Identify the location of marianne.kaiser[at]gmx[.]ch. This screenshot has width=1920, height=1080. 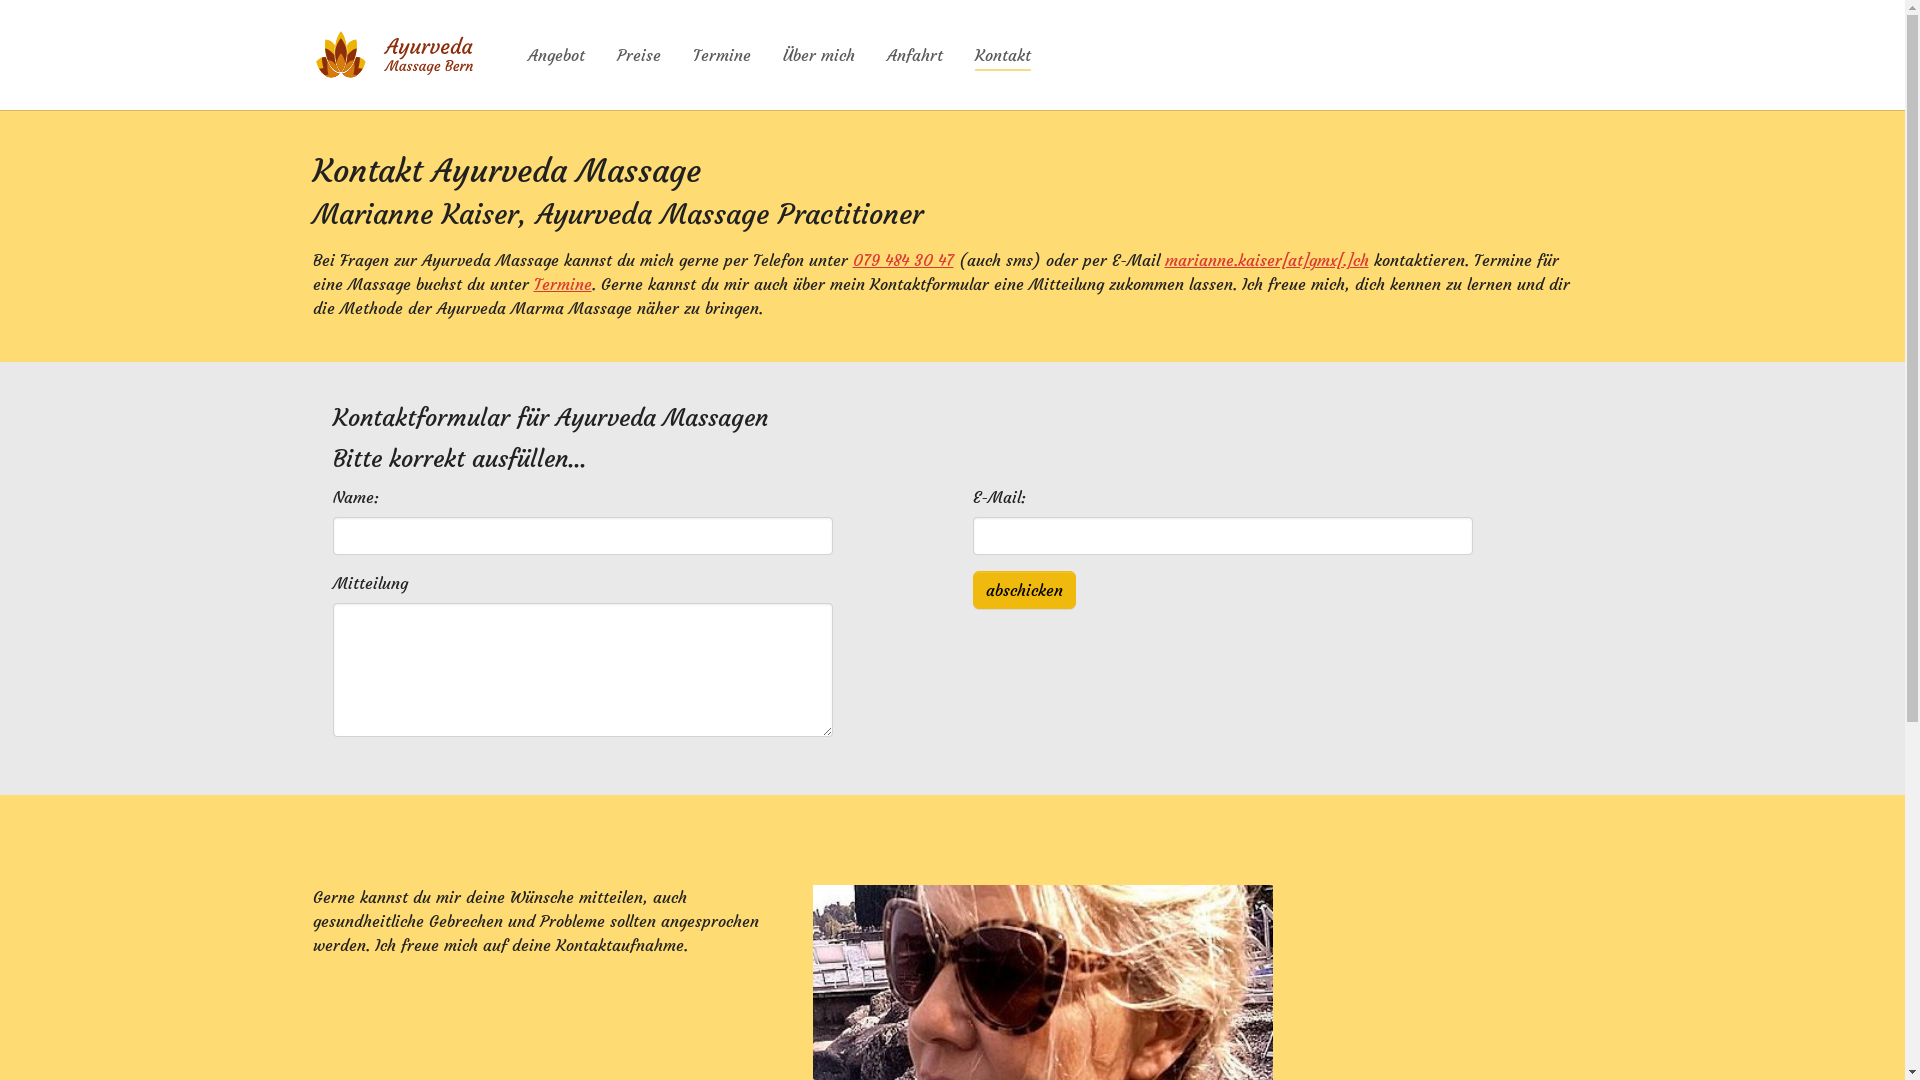
(1266, 260).